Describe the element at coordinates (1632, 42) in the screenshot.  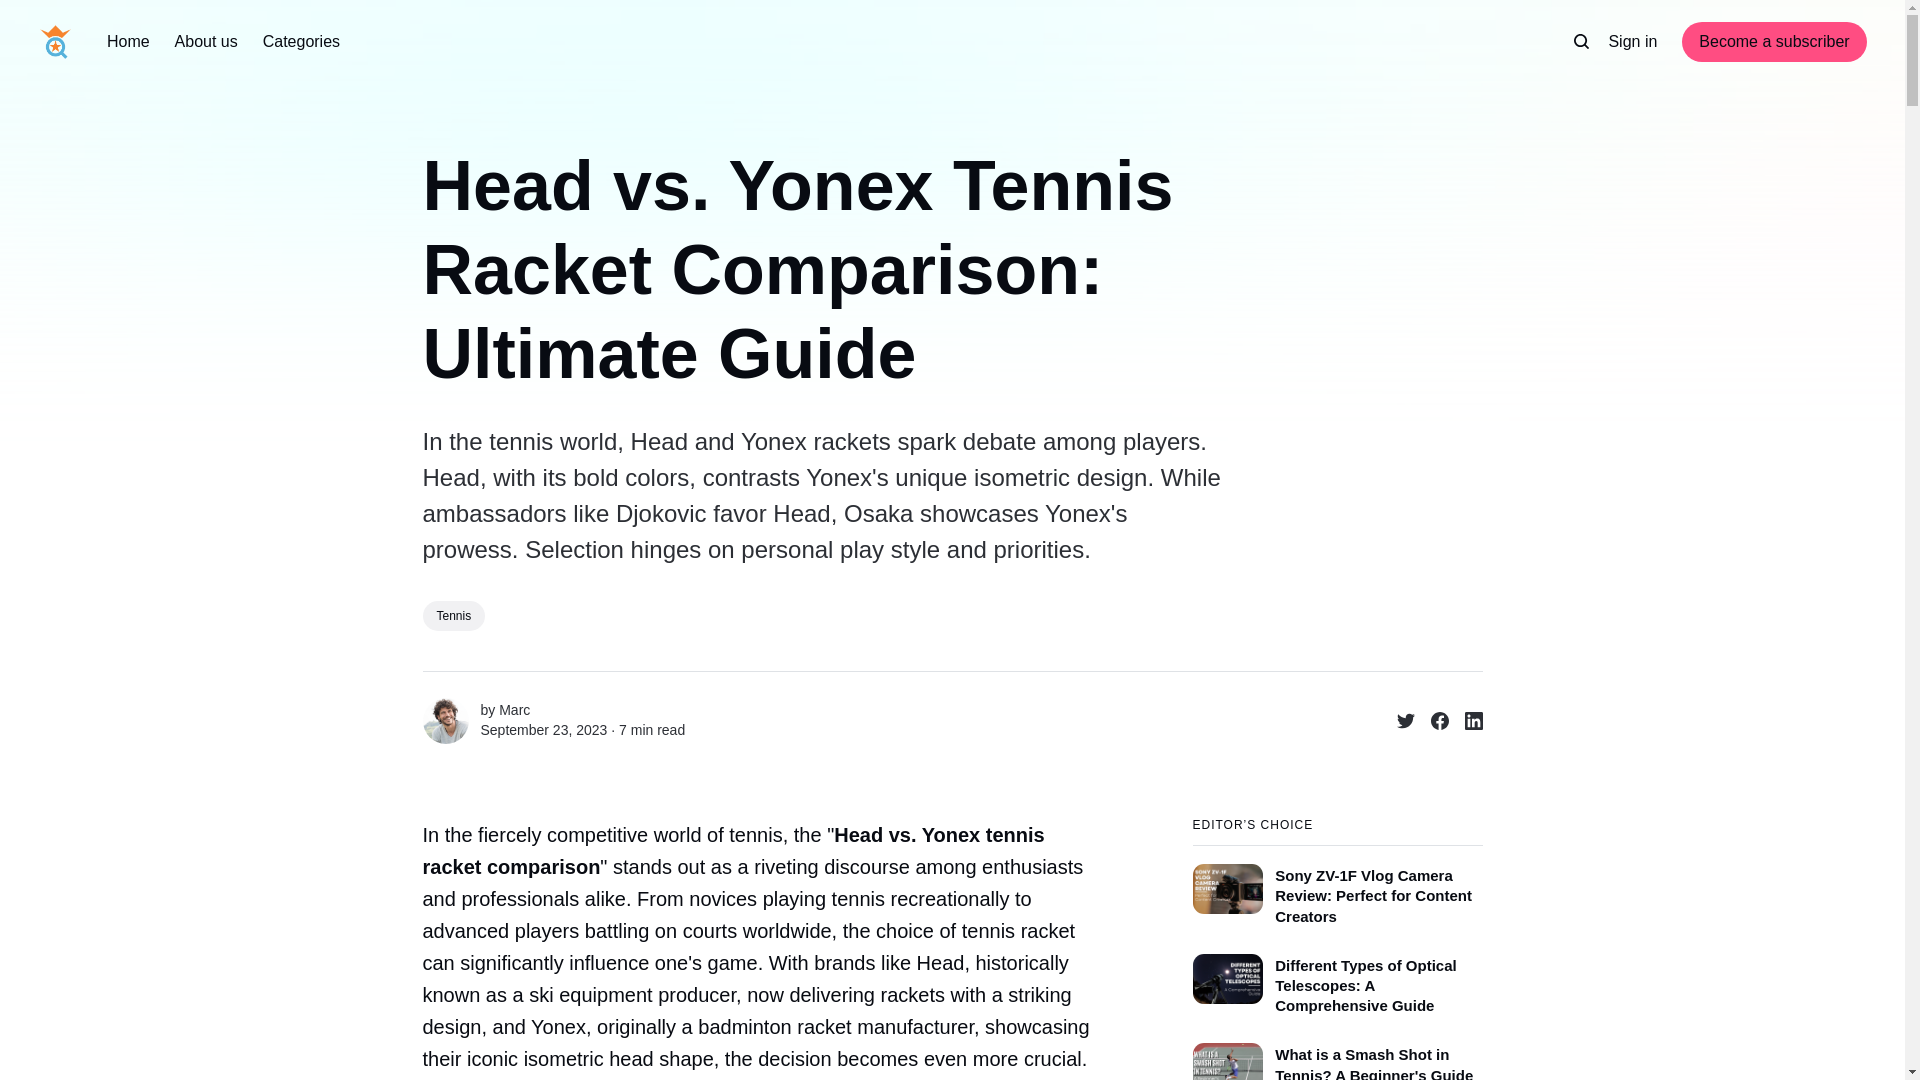
I see `Sign in` at that location.